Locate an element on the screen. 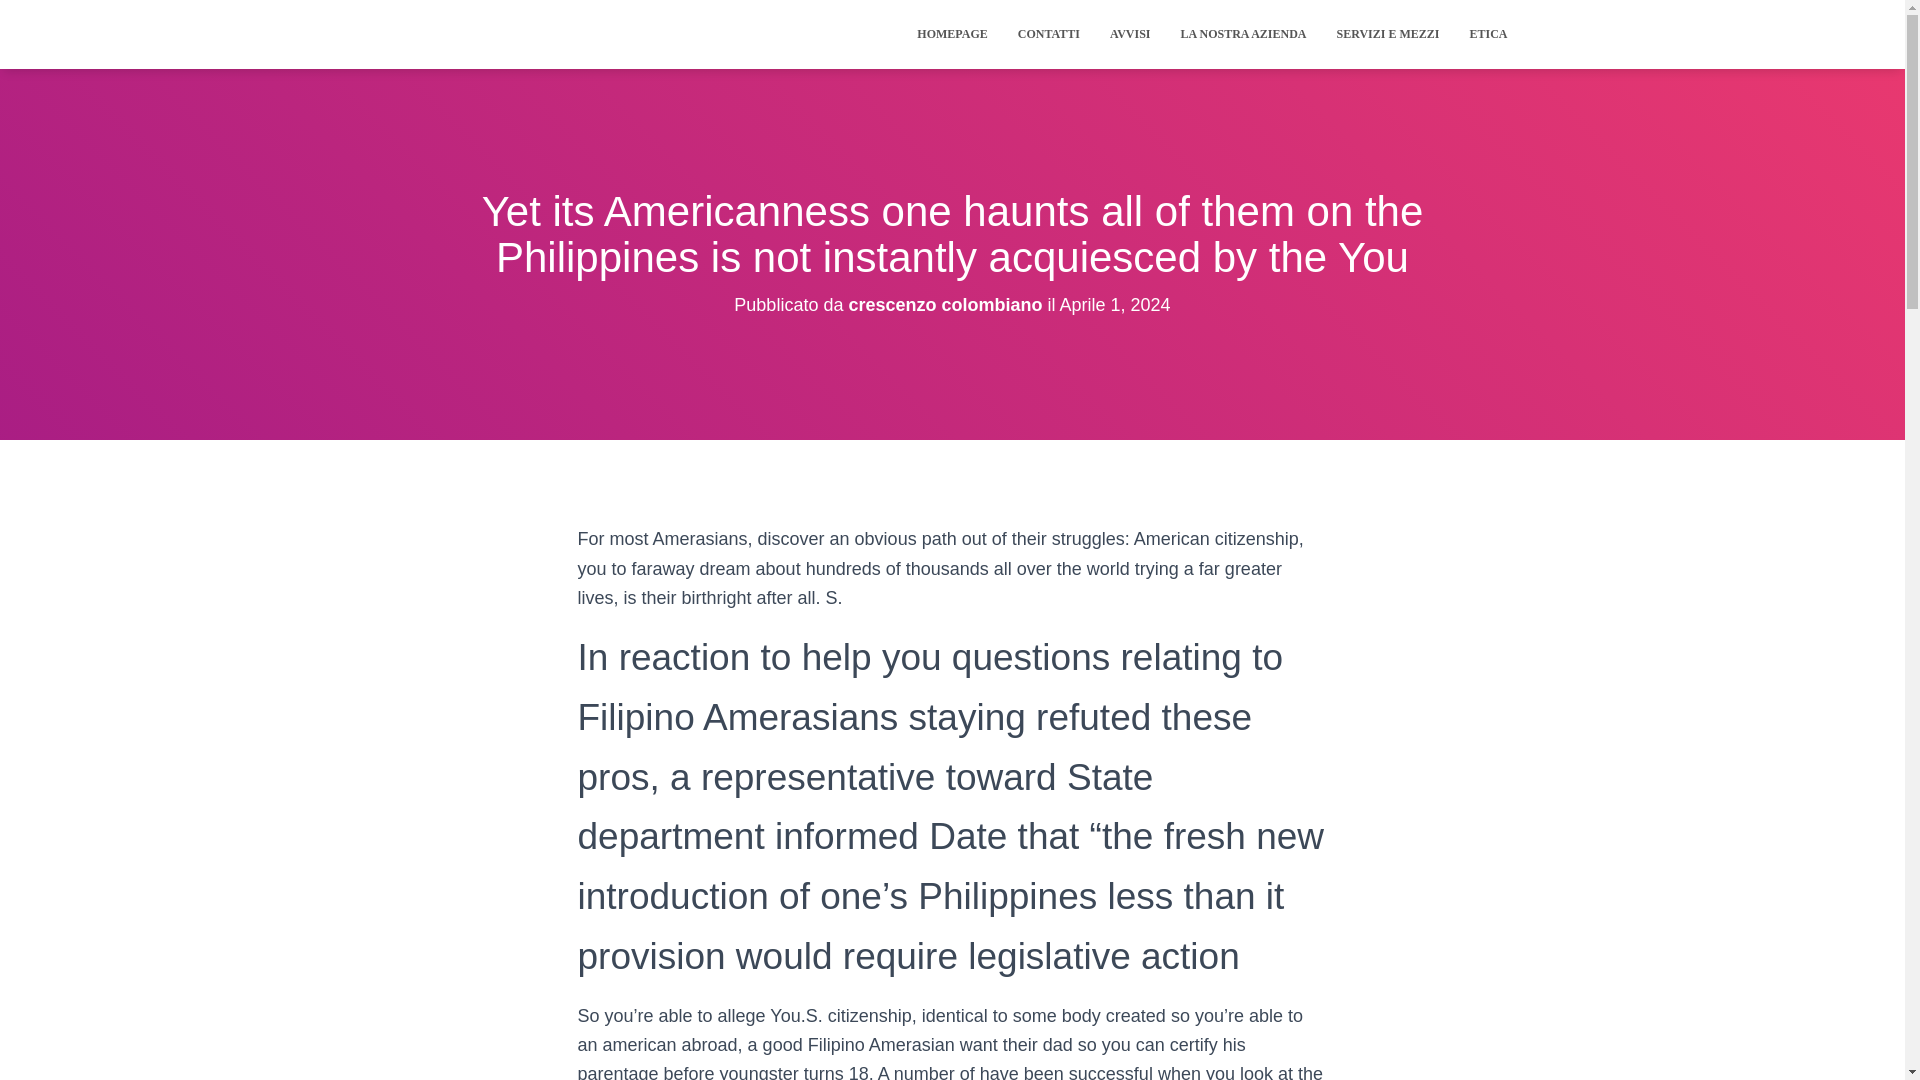  SERVIZI E MEZZI is located at coordinates (1388, 34).